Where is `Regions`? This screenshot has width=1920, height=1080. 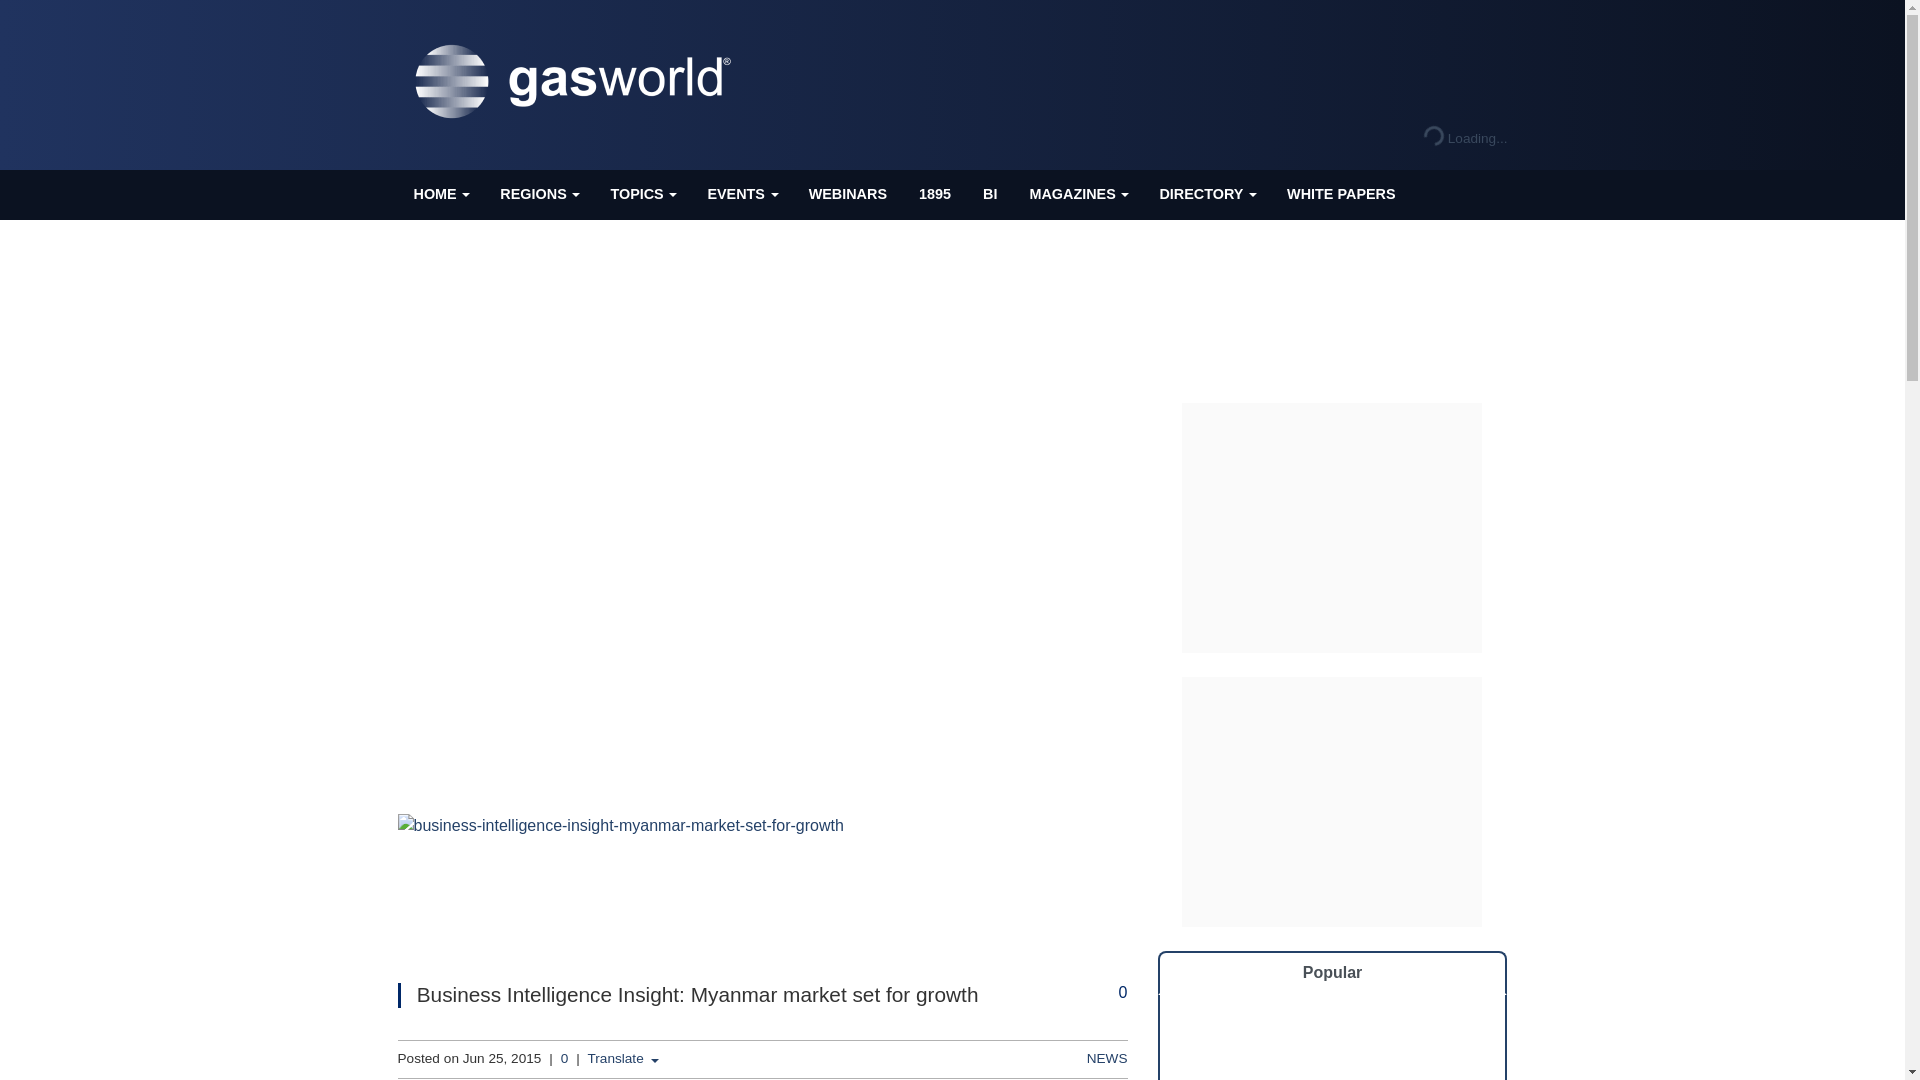
Regions is located at coordinates (538, 194).